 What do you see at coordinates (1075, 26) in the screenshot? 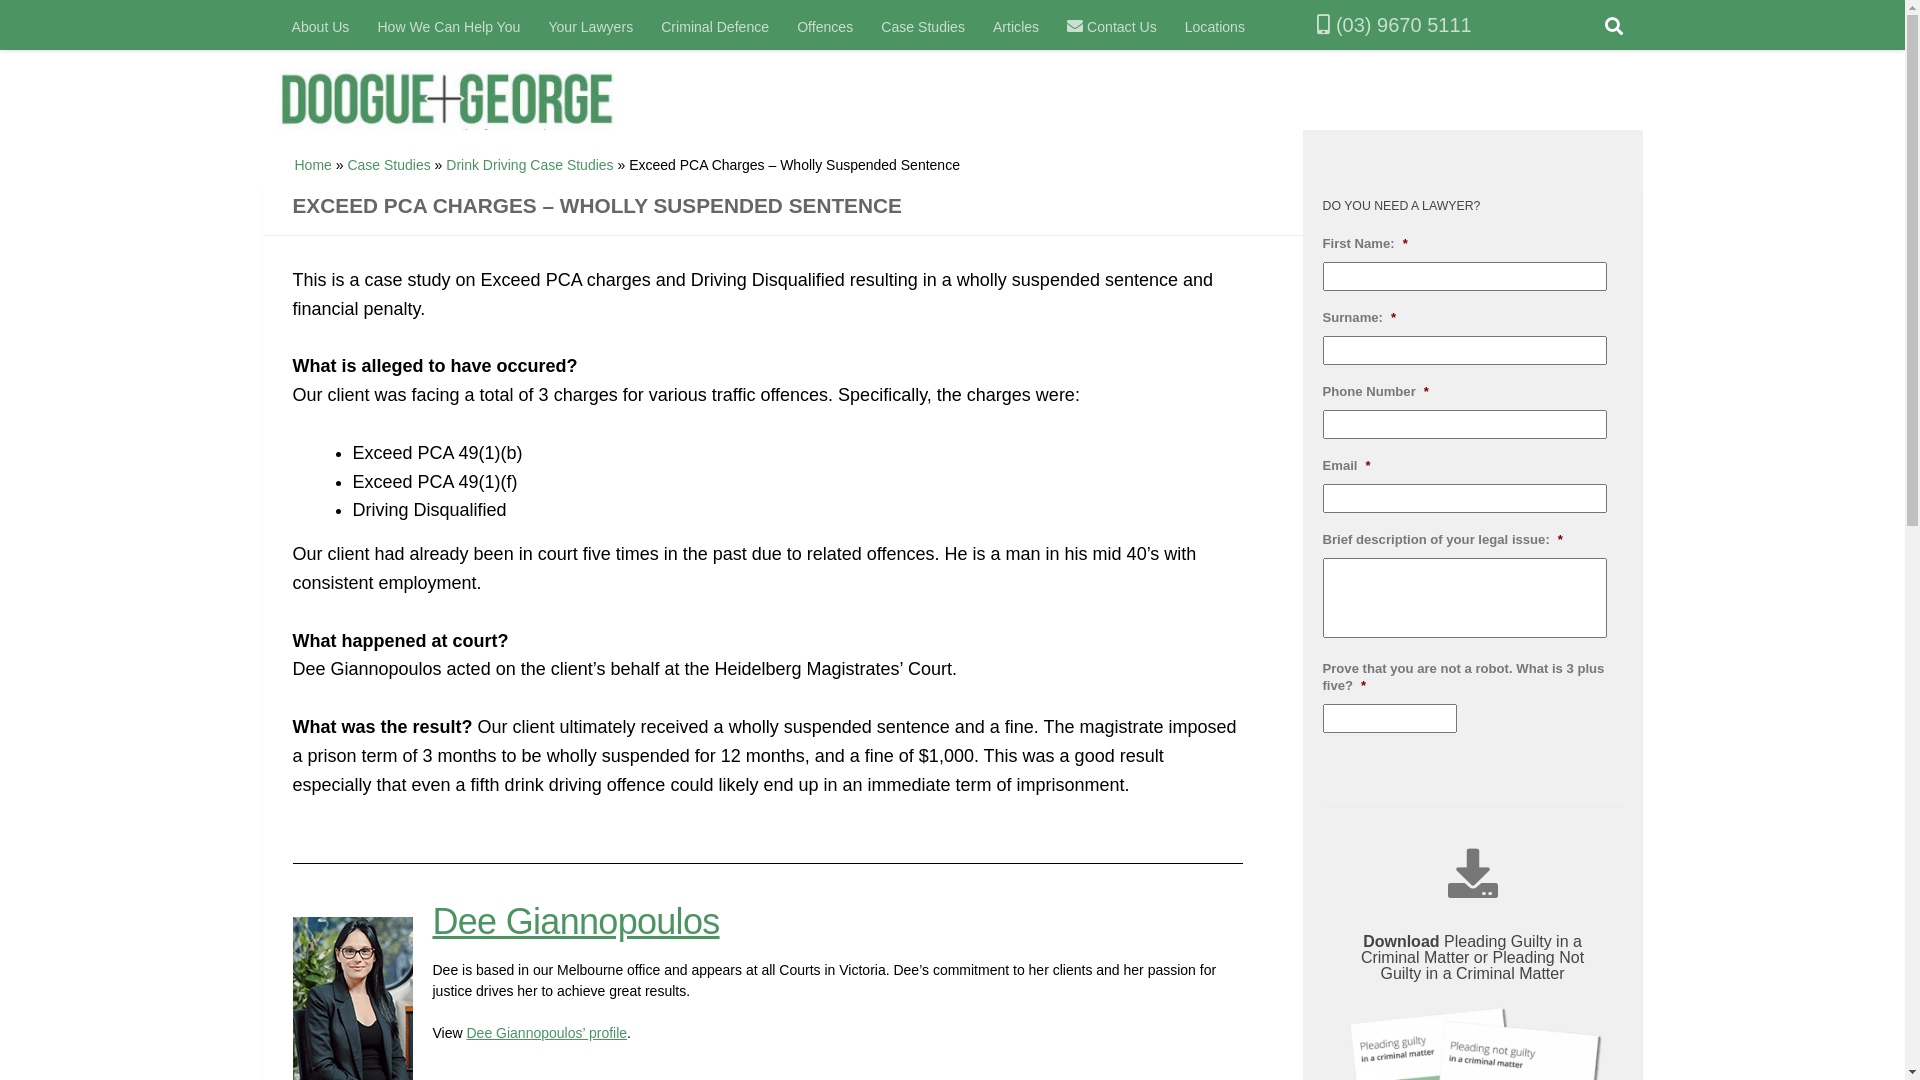
I see `Contact Doogue & George` at bounding box center [1075, 26].